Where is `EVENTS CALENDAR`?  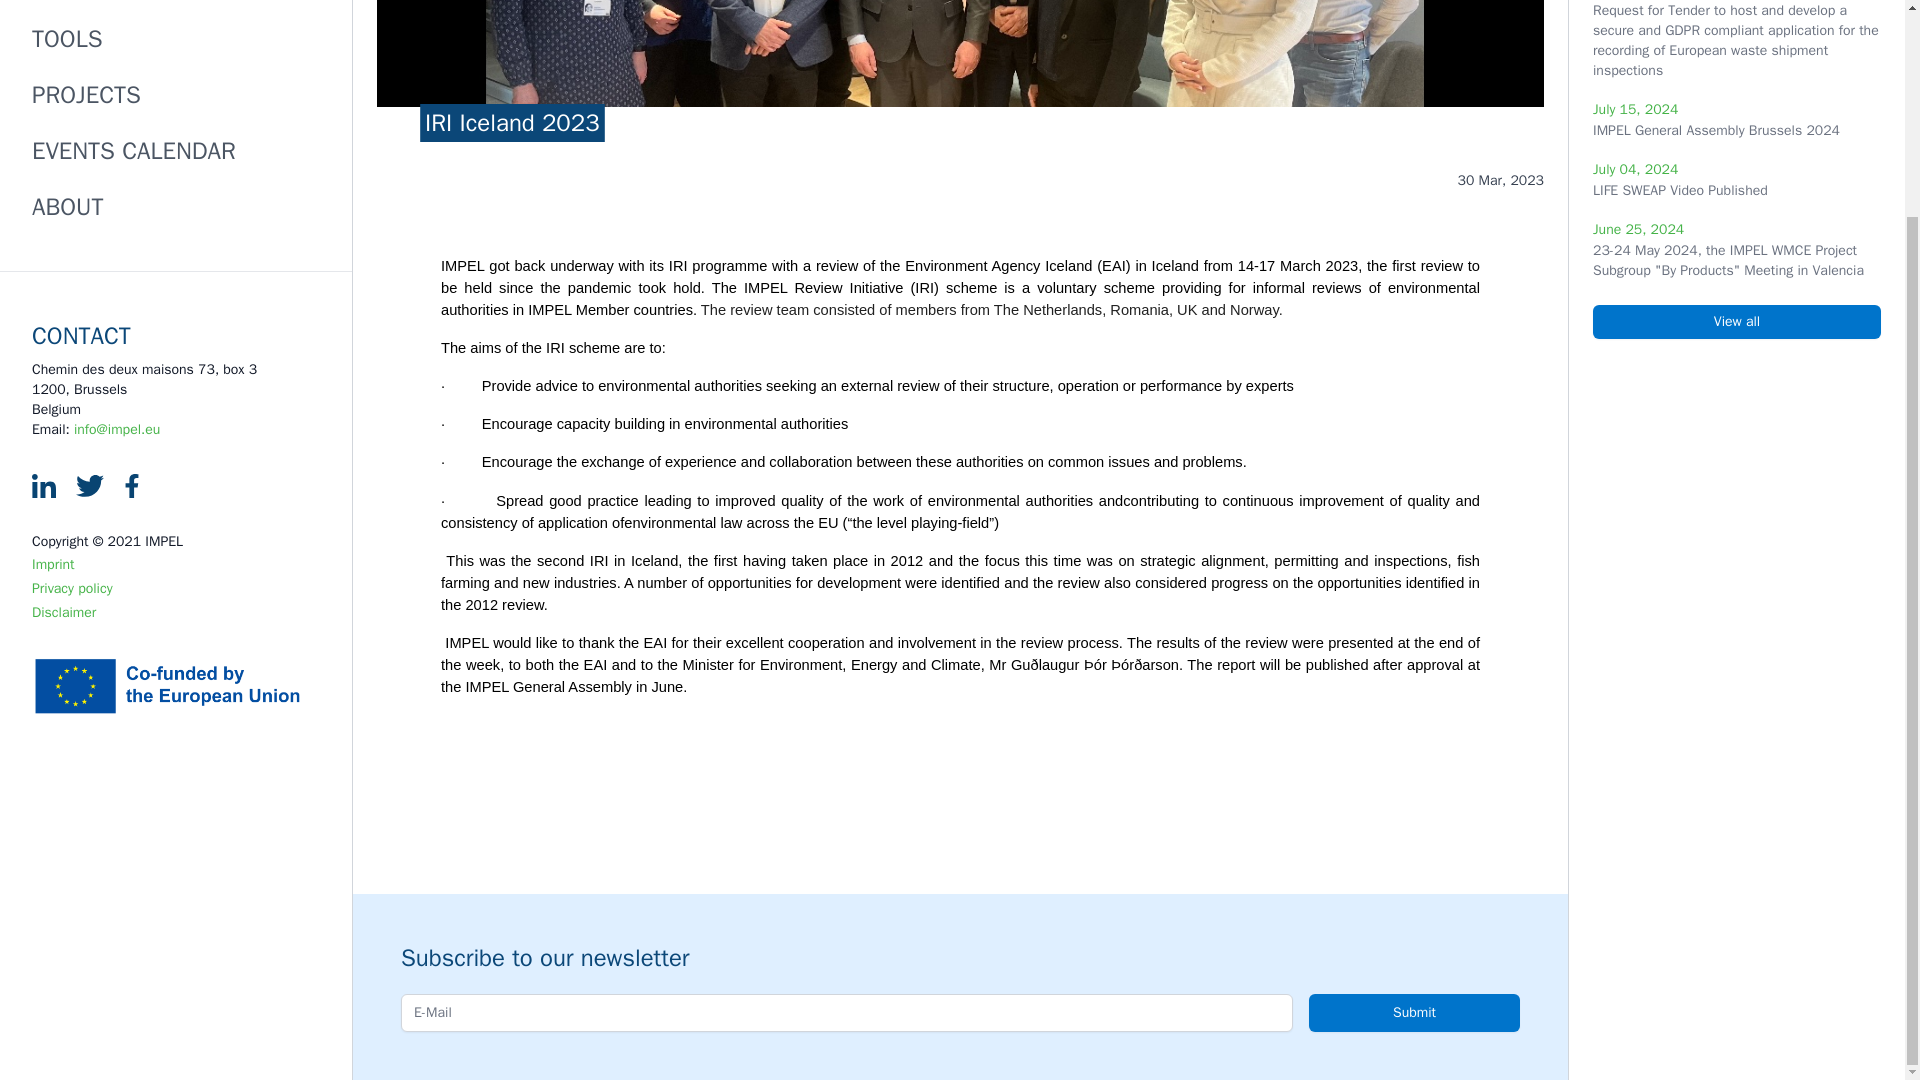
EVENTS CALENDAR is located at coordinates (134, 151).